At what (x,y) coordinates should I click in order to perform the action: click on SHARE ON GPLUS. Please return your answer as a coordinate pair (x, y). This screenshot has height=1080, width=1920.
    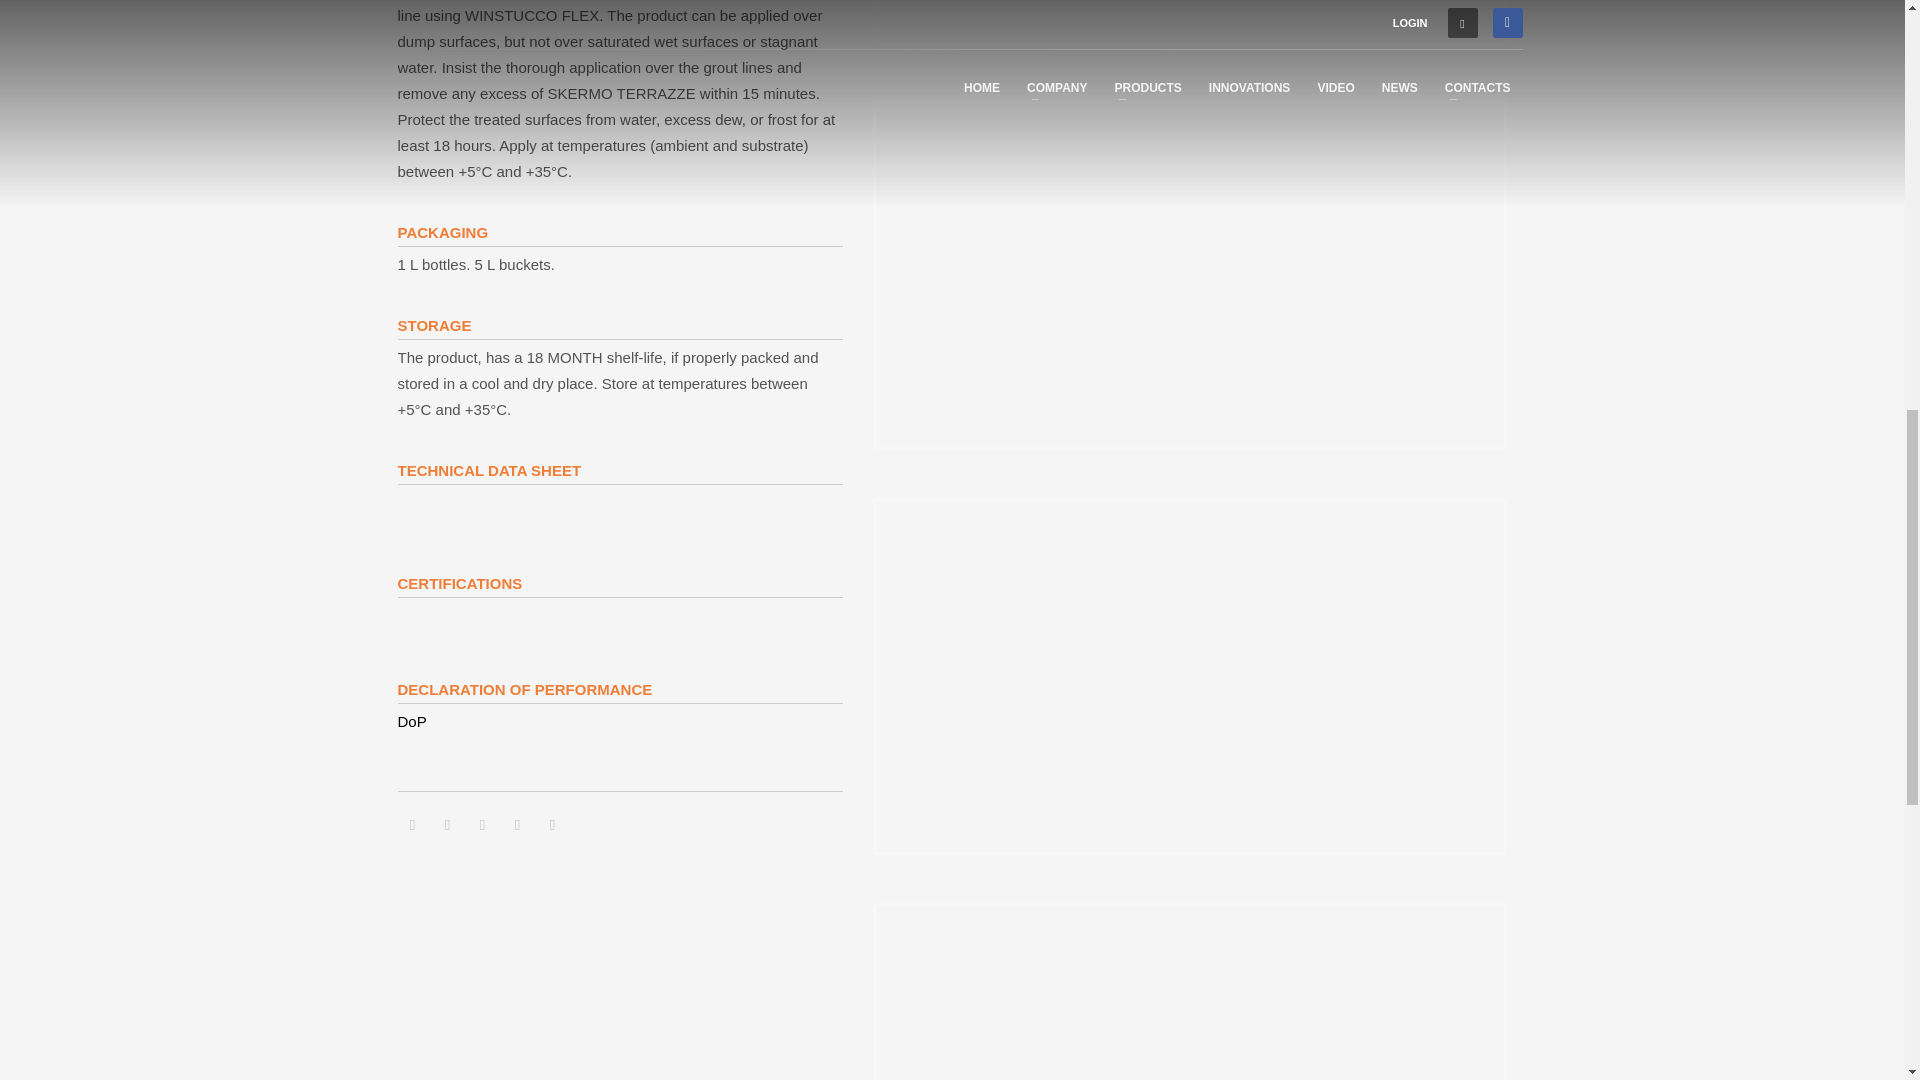
    Looking at the image, I should click on (482, 825).